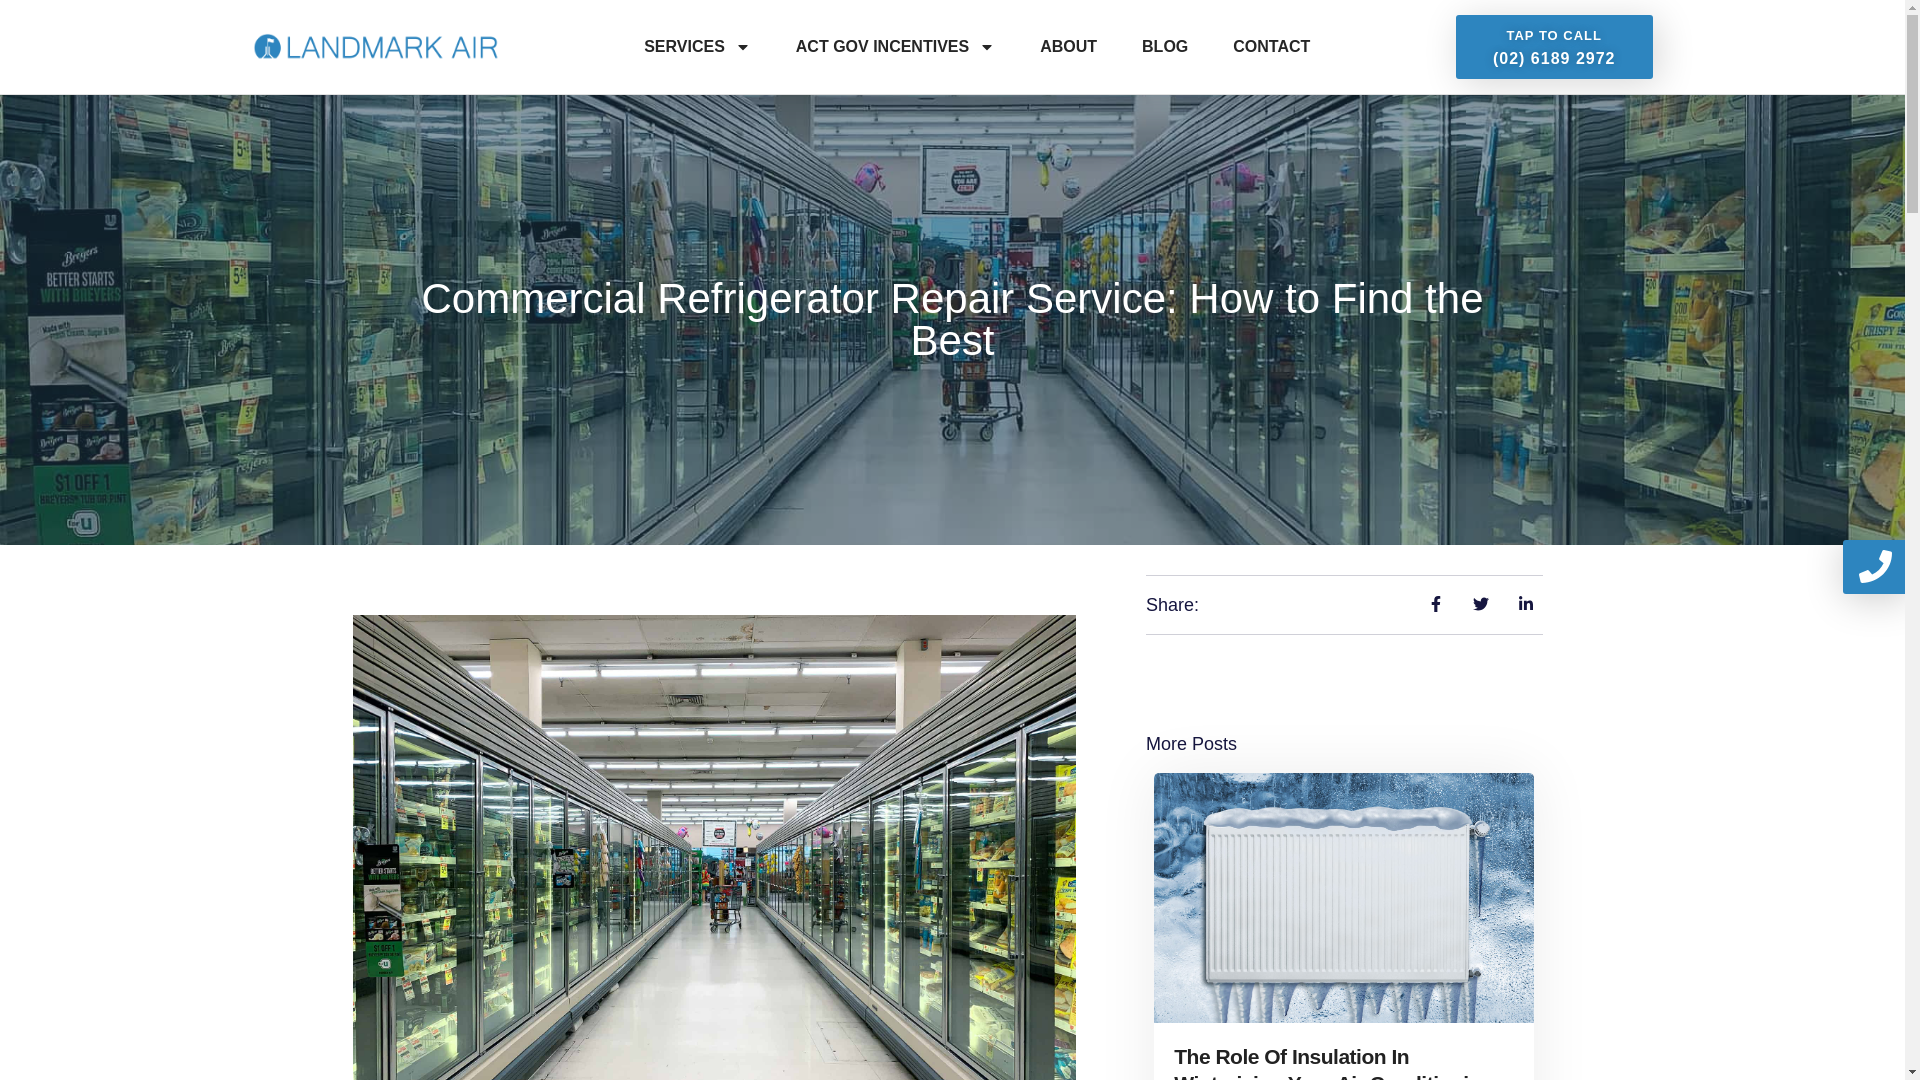 The height and width of the screenshot is (1080, 1920). Describe the element at coordinates (1270, 46) in the screenshot. I see `CONTACT` at that location.